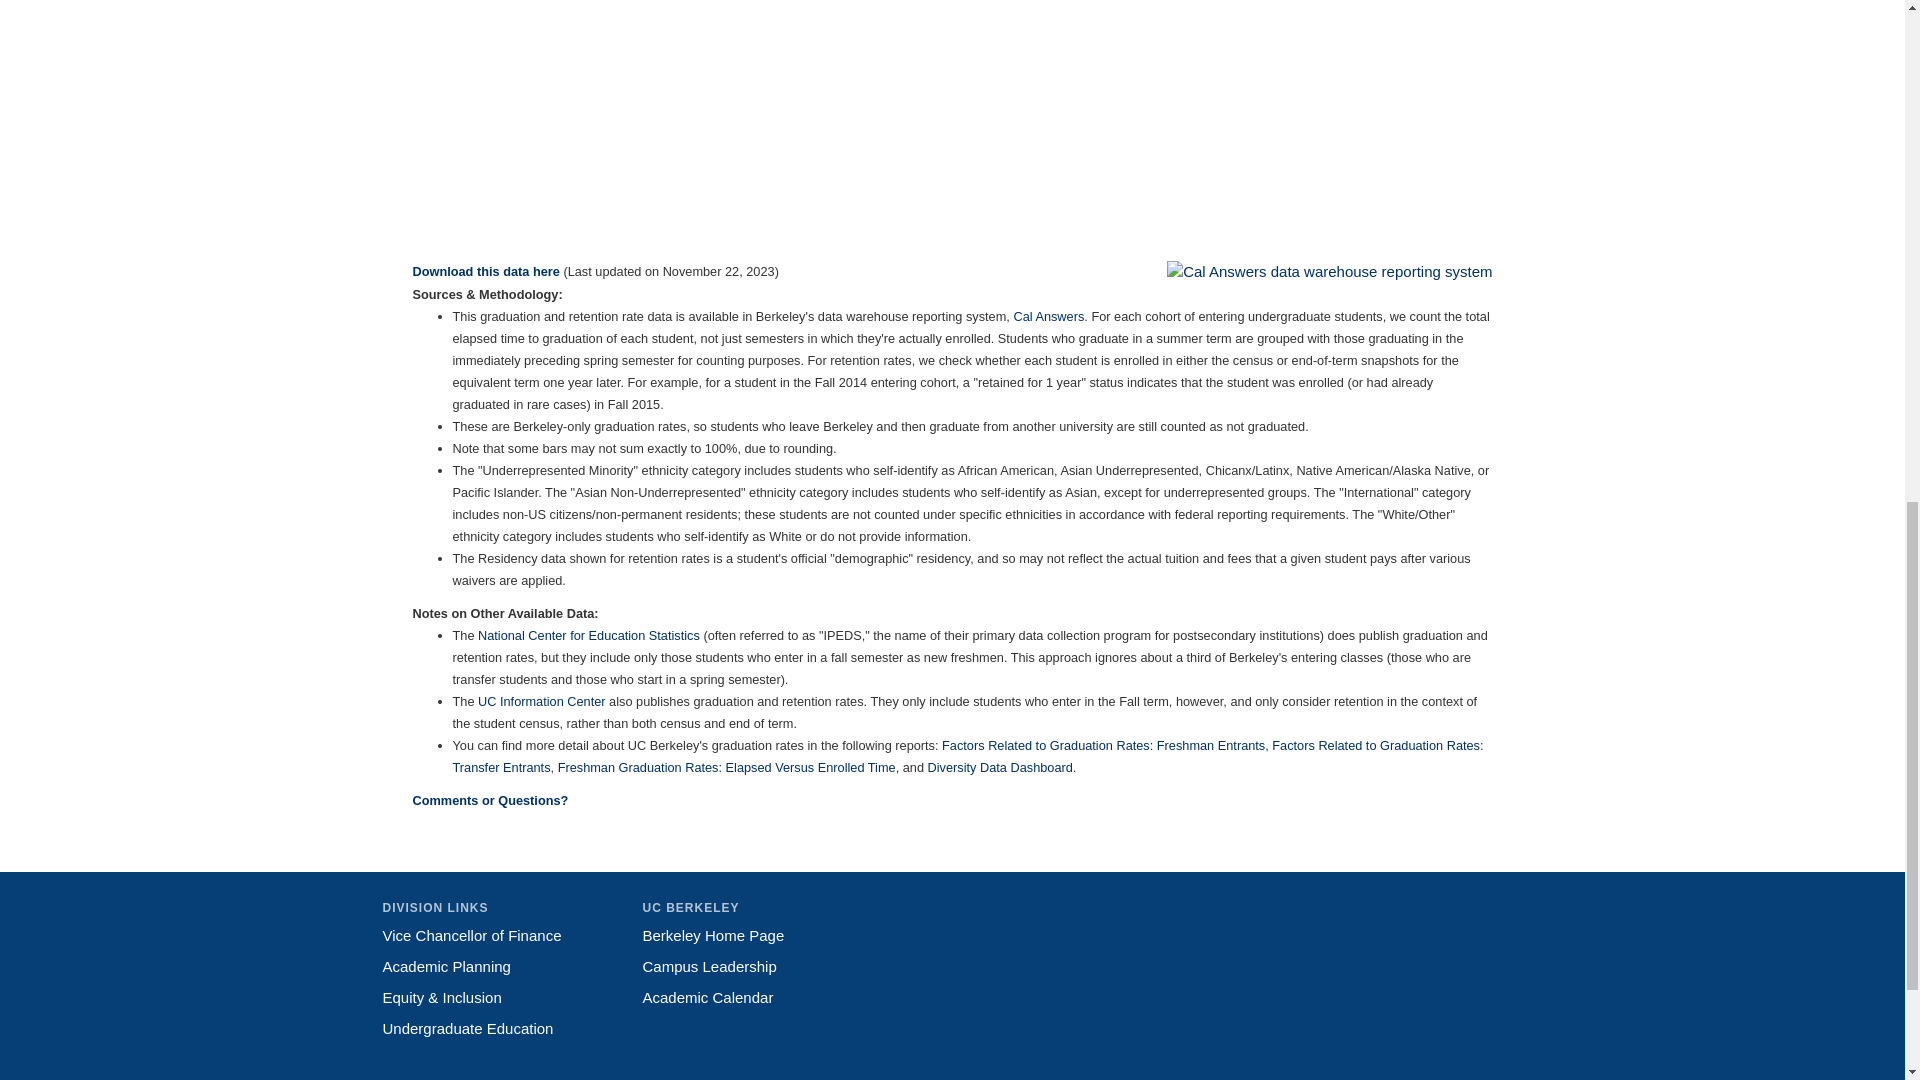 Image resolution: width=1920 pixels, height=1080 pixels. Describe the element at coordinates (707, 997) in the screenshot. I see `Academic Calendar` at that location.